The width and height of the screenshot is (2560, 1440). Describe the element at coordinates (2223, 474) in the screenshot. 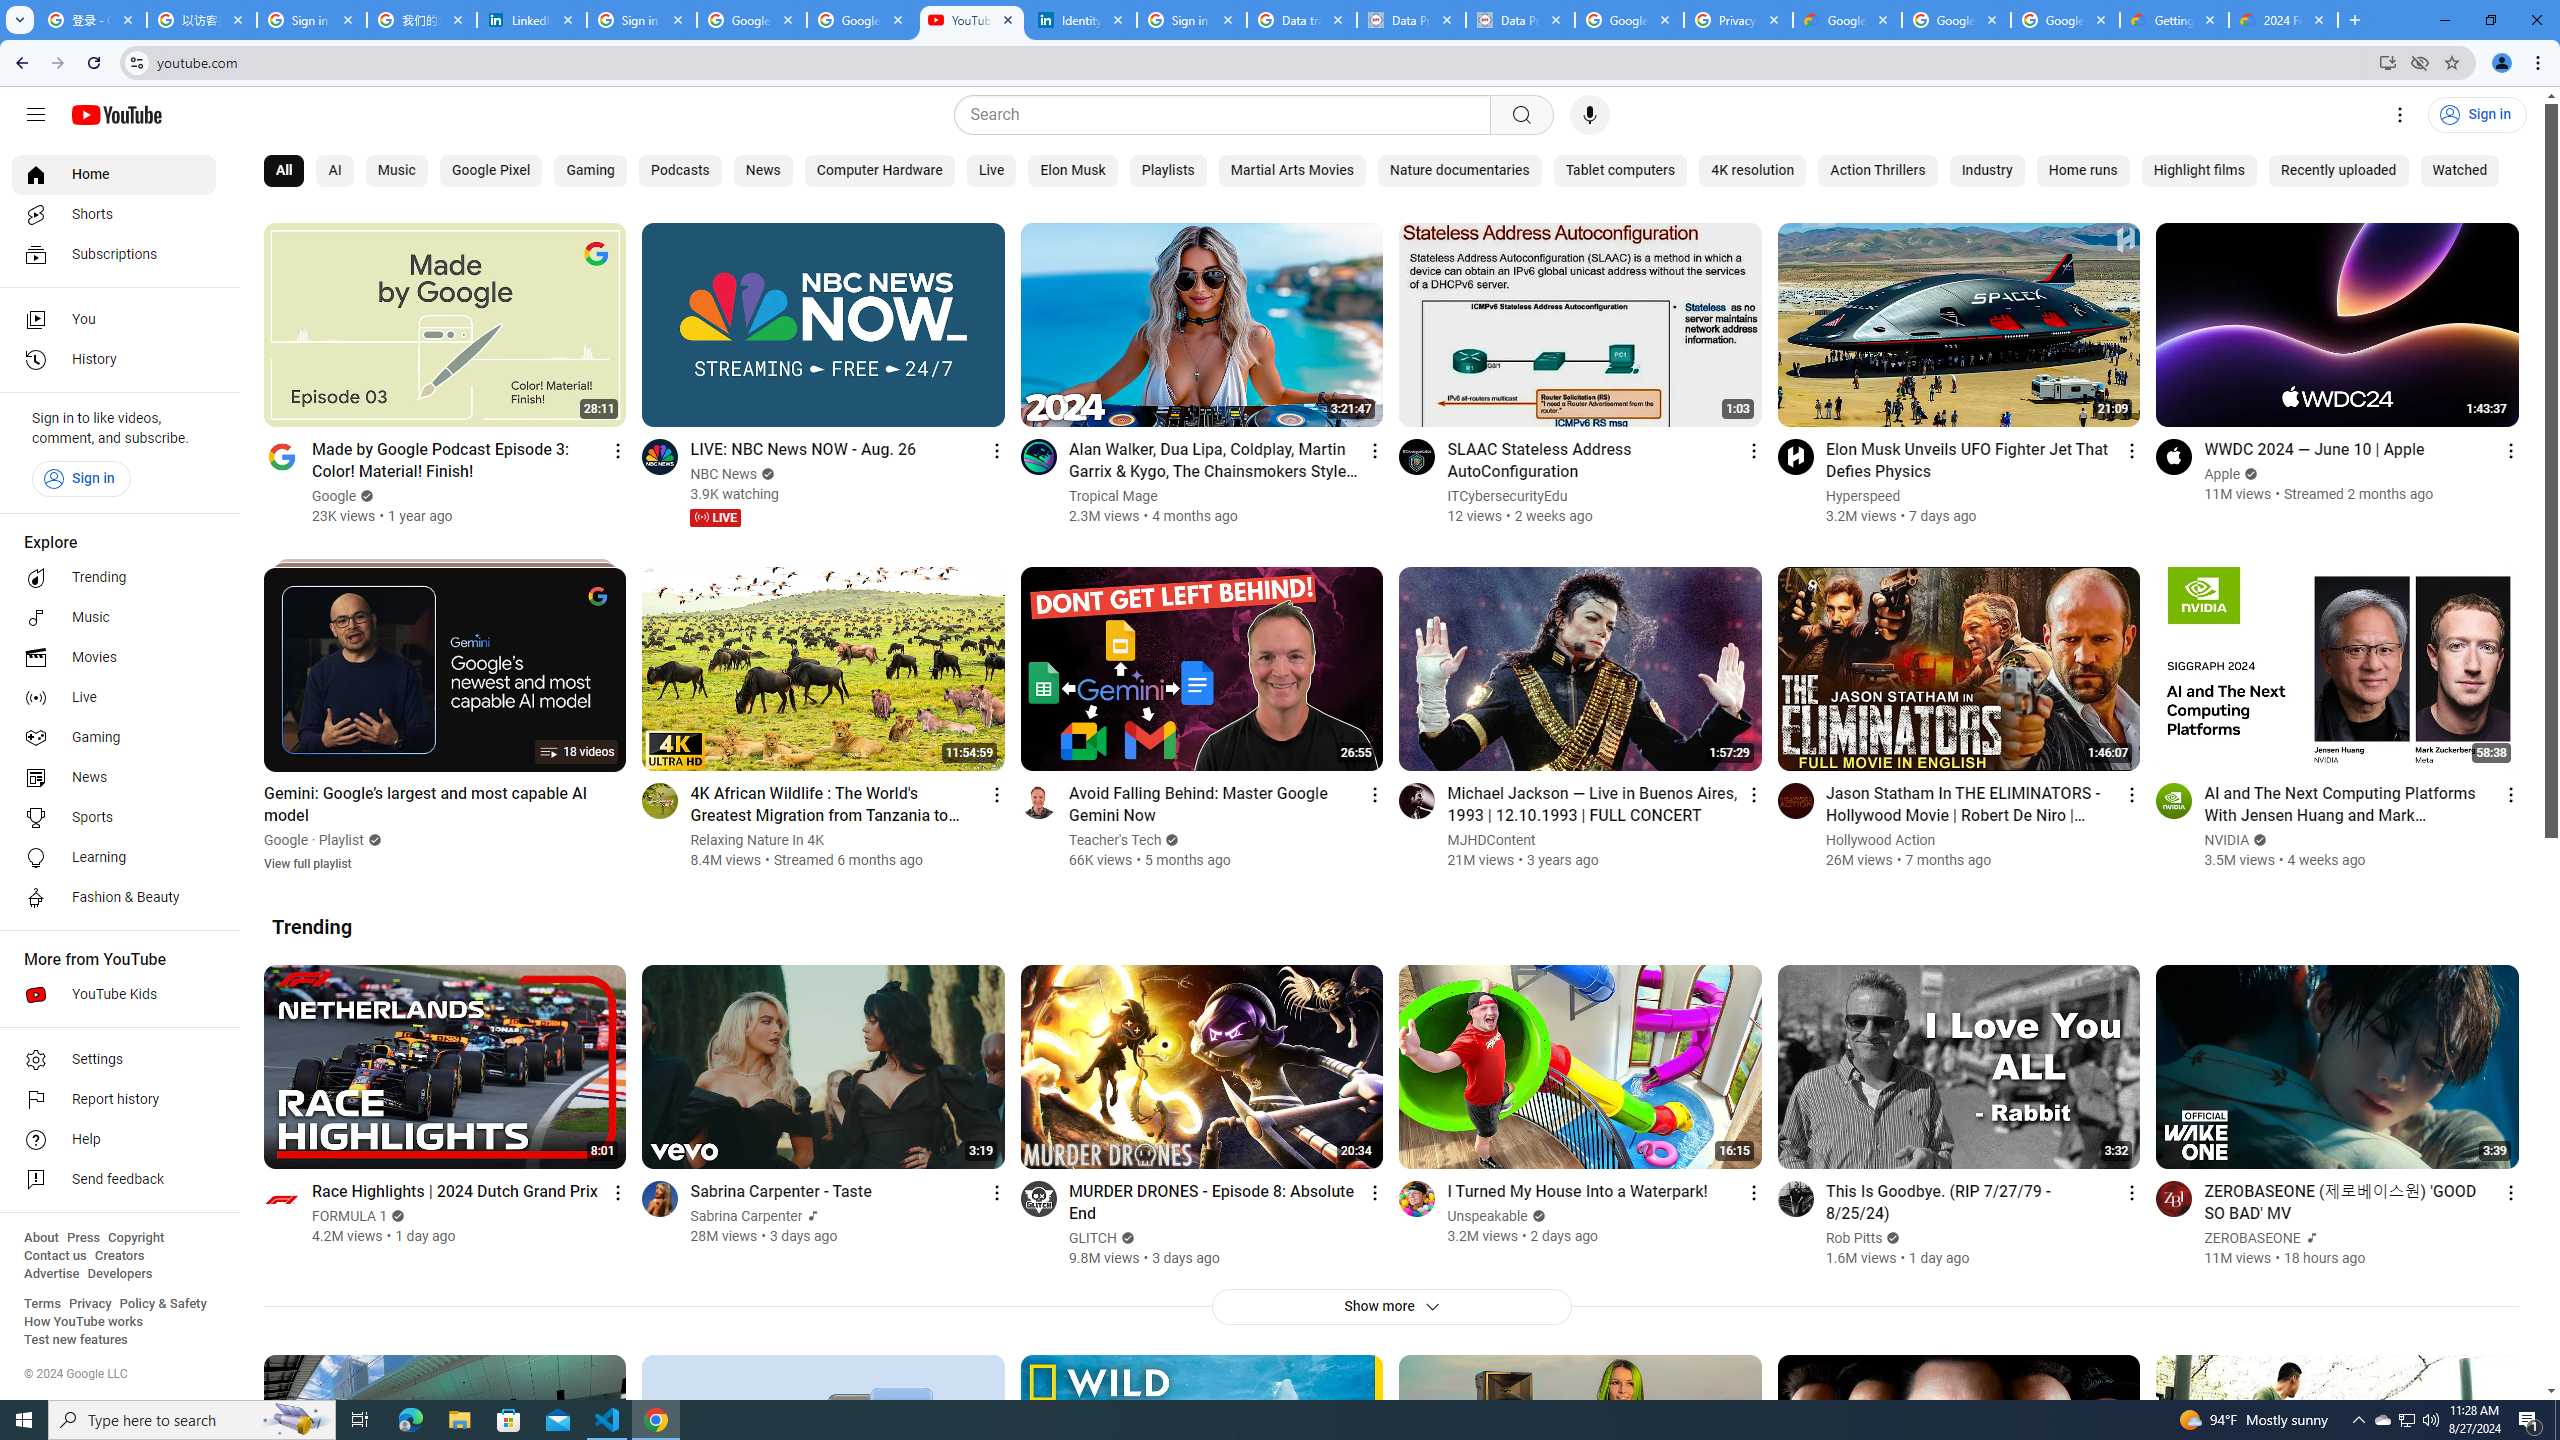

I see `Apple` at that location.